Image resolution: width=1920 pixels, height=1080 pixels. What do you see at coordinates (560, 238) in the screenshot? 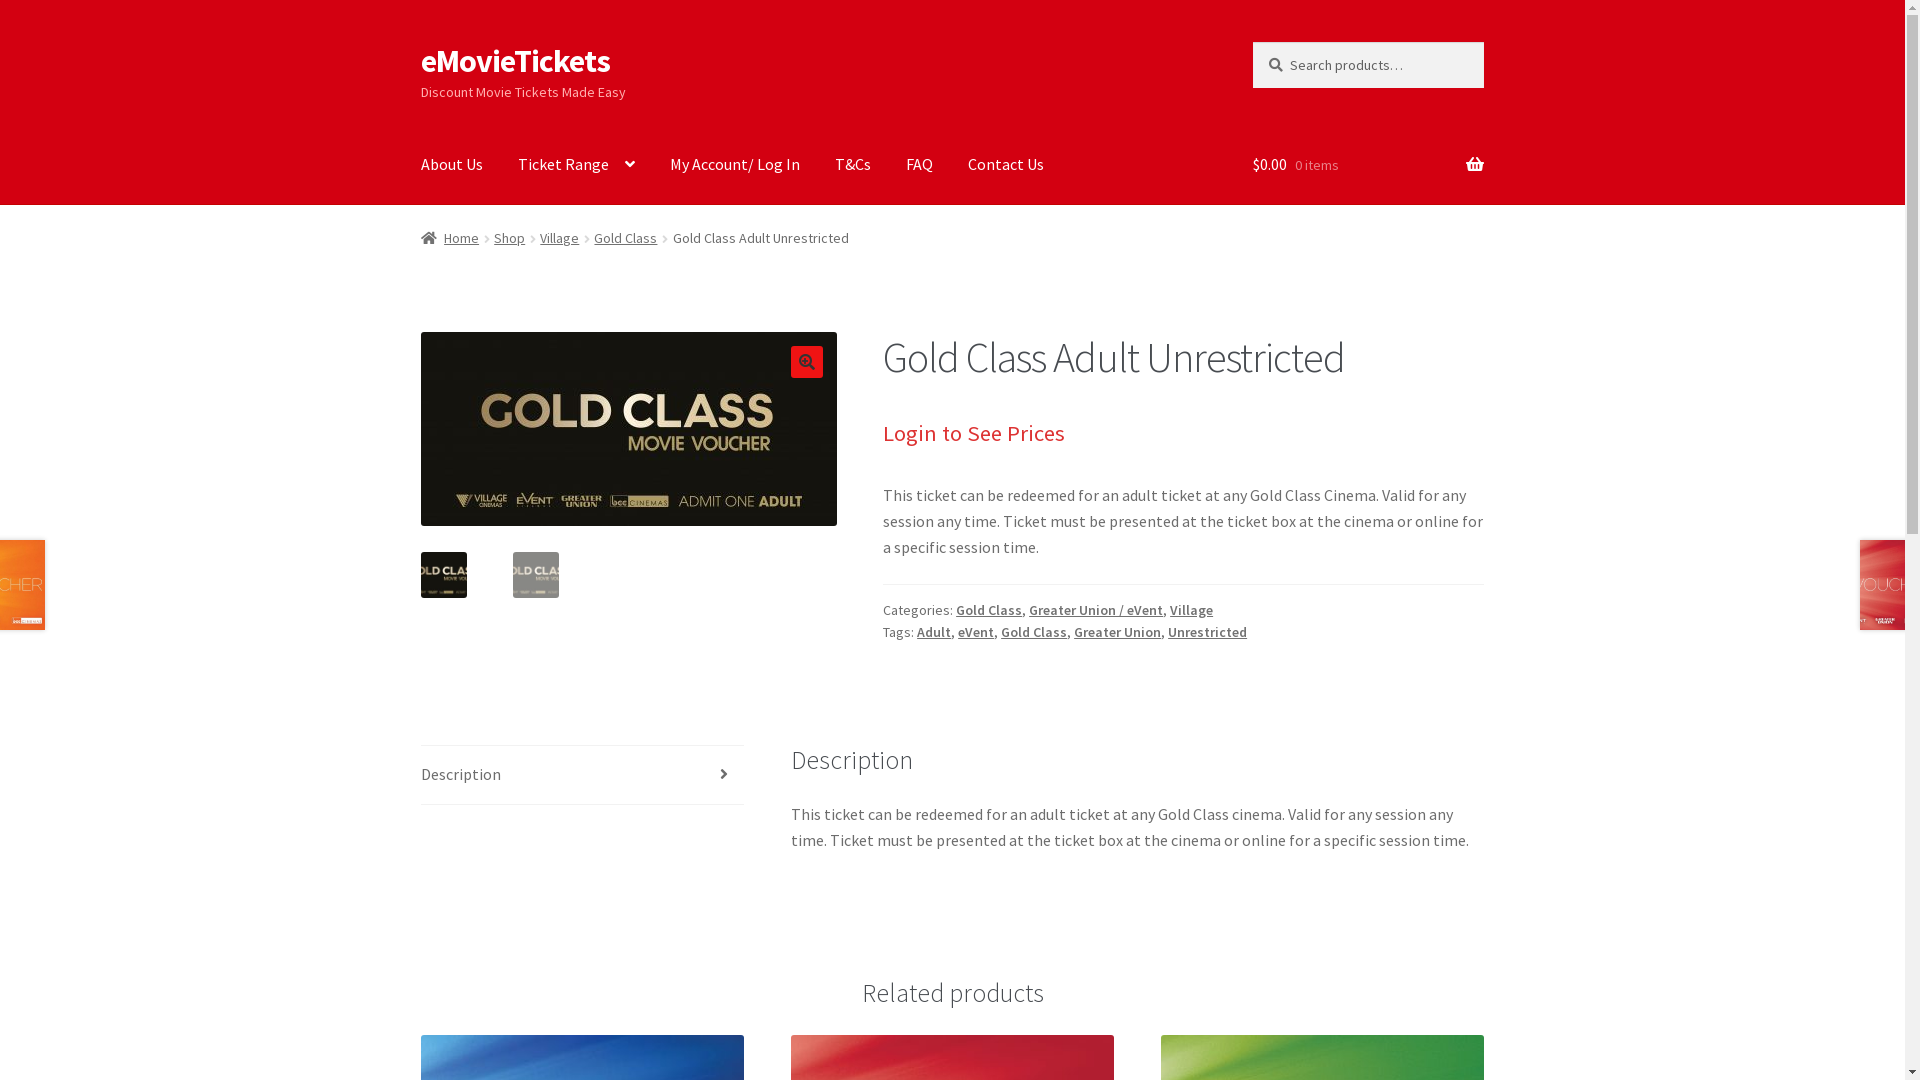
I see `Village` at bounding box center [560, 238].